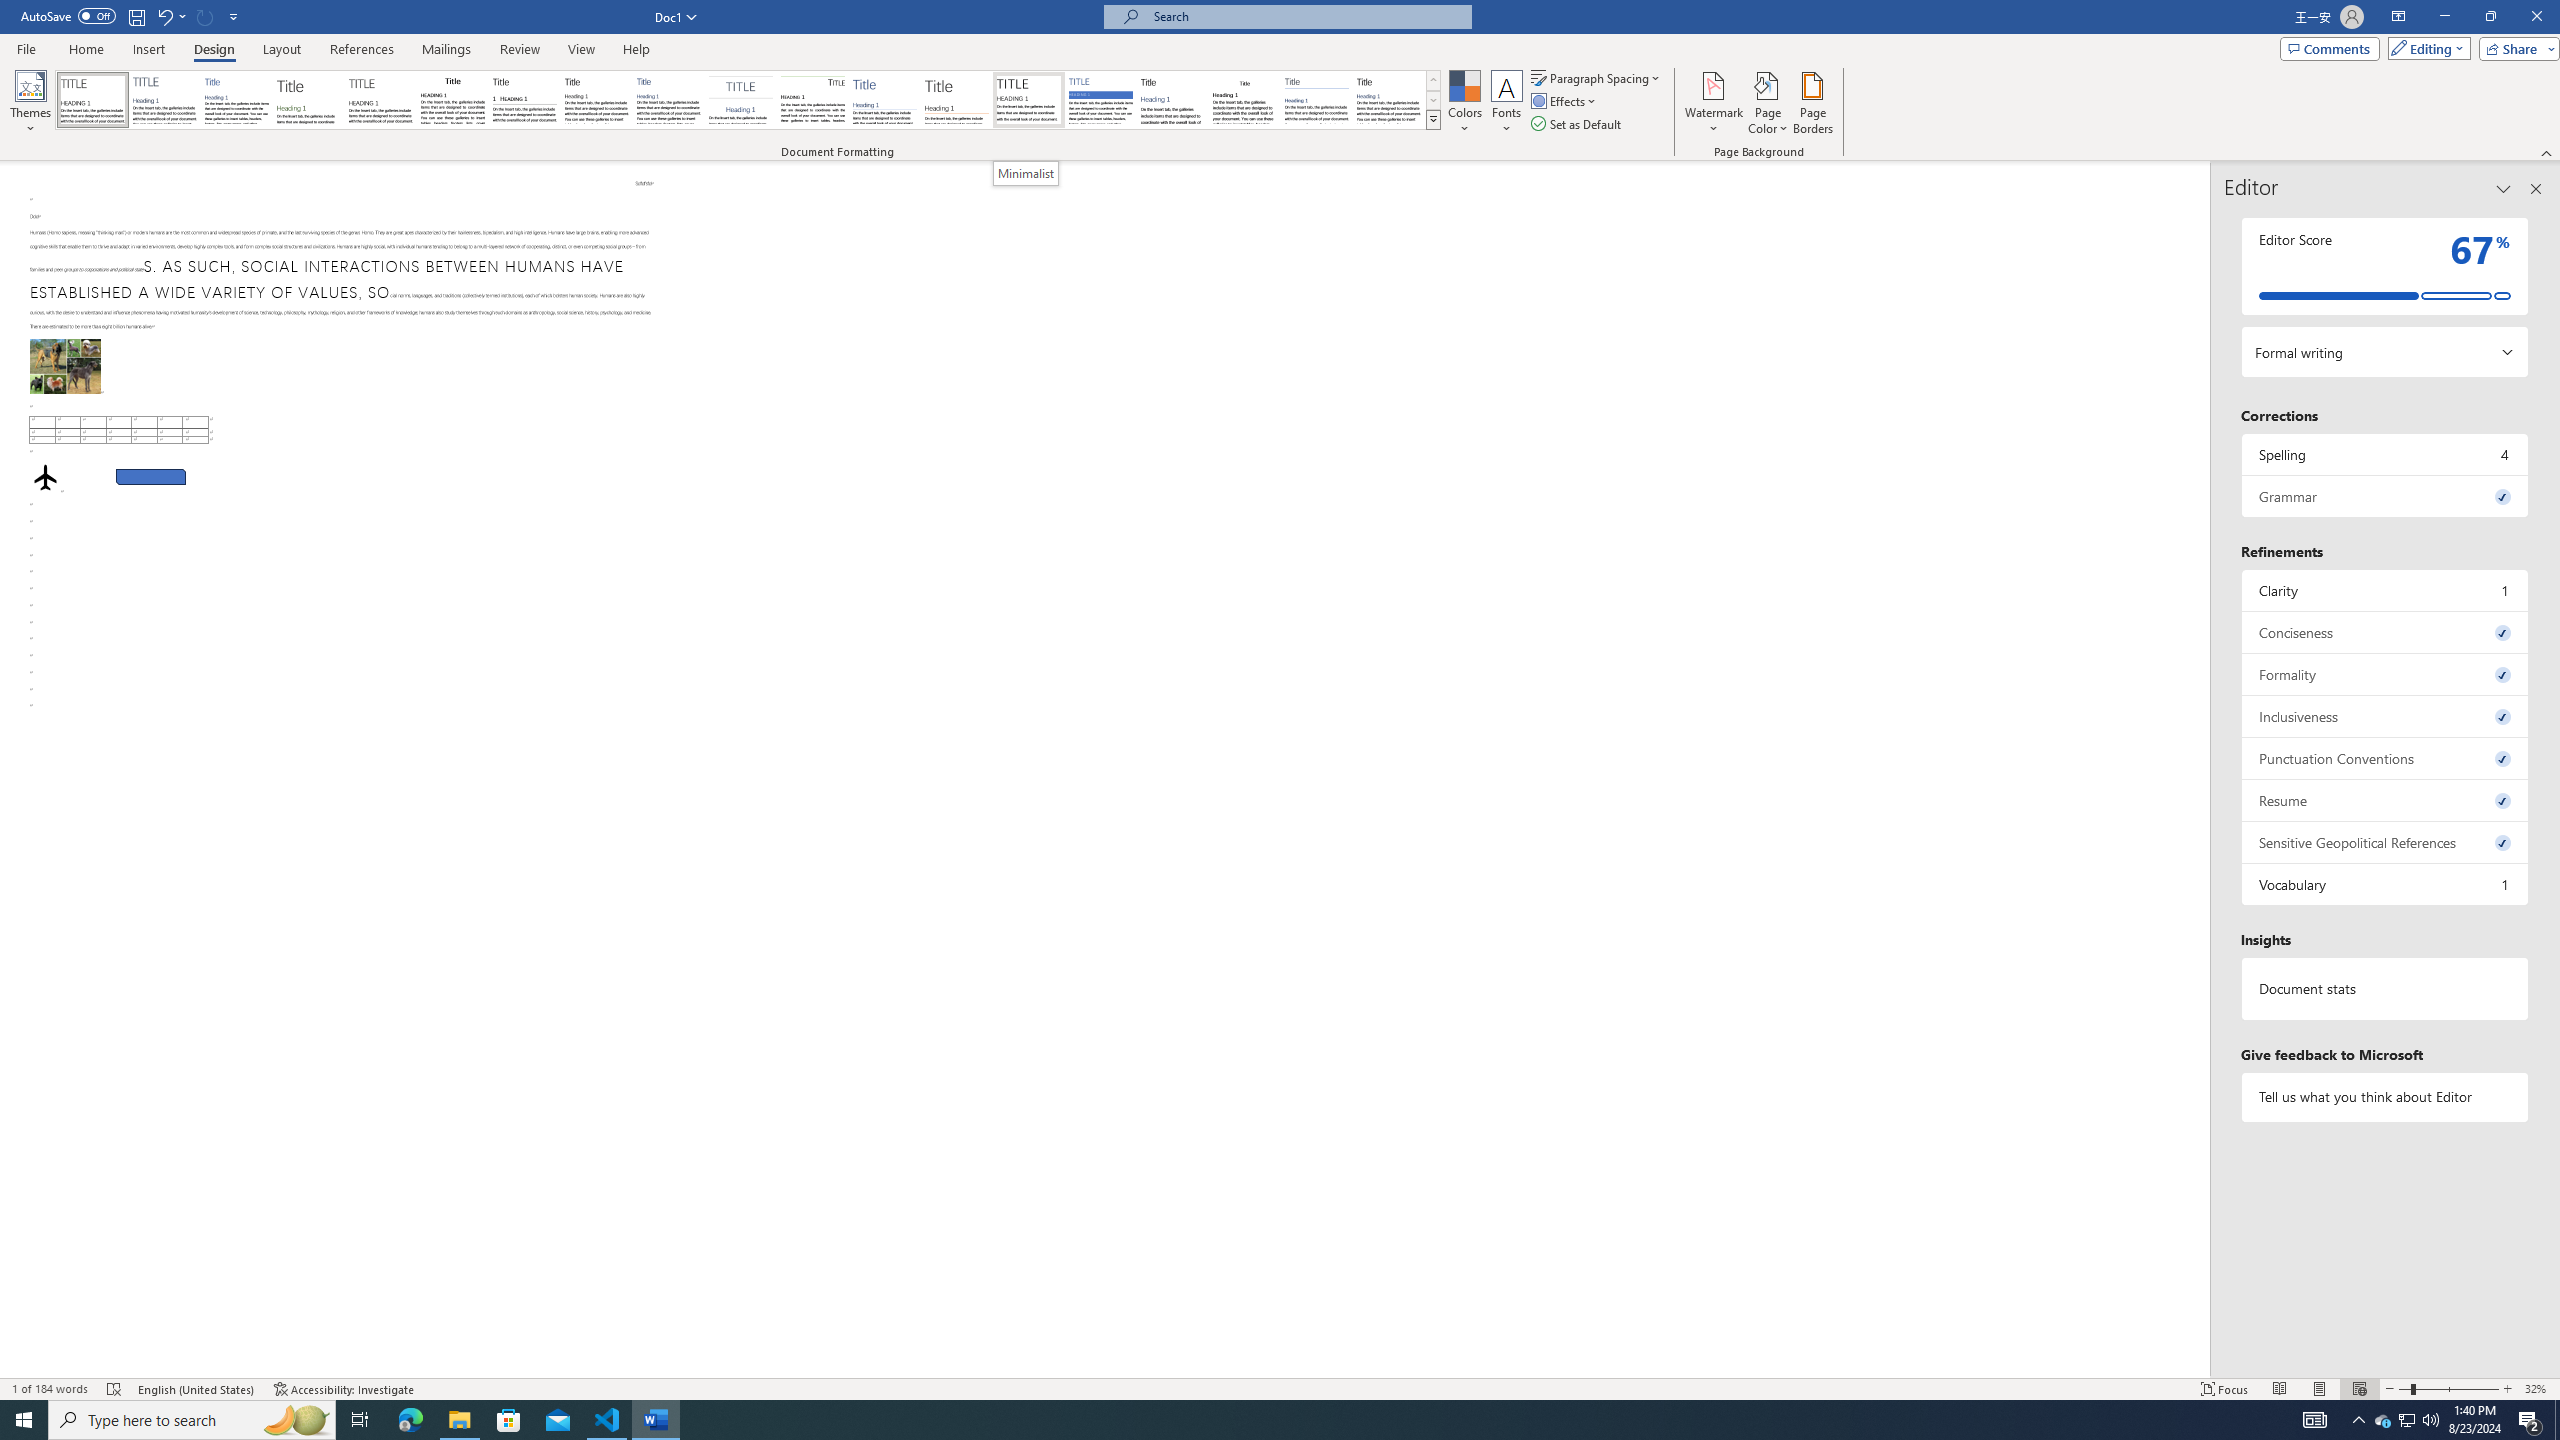 This screenshot has width=2560, height=1440. What do you see at coordinates (1506, 103) in the screenshot?
I see `Fonts` at bounding box center [1506, 103].